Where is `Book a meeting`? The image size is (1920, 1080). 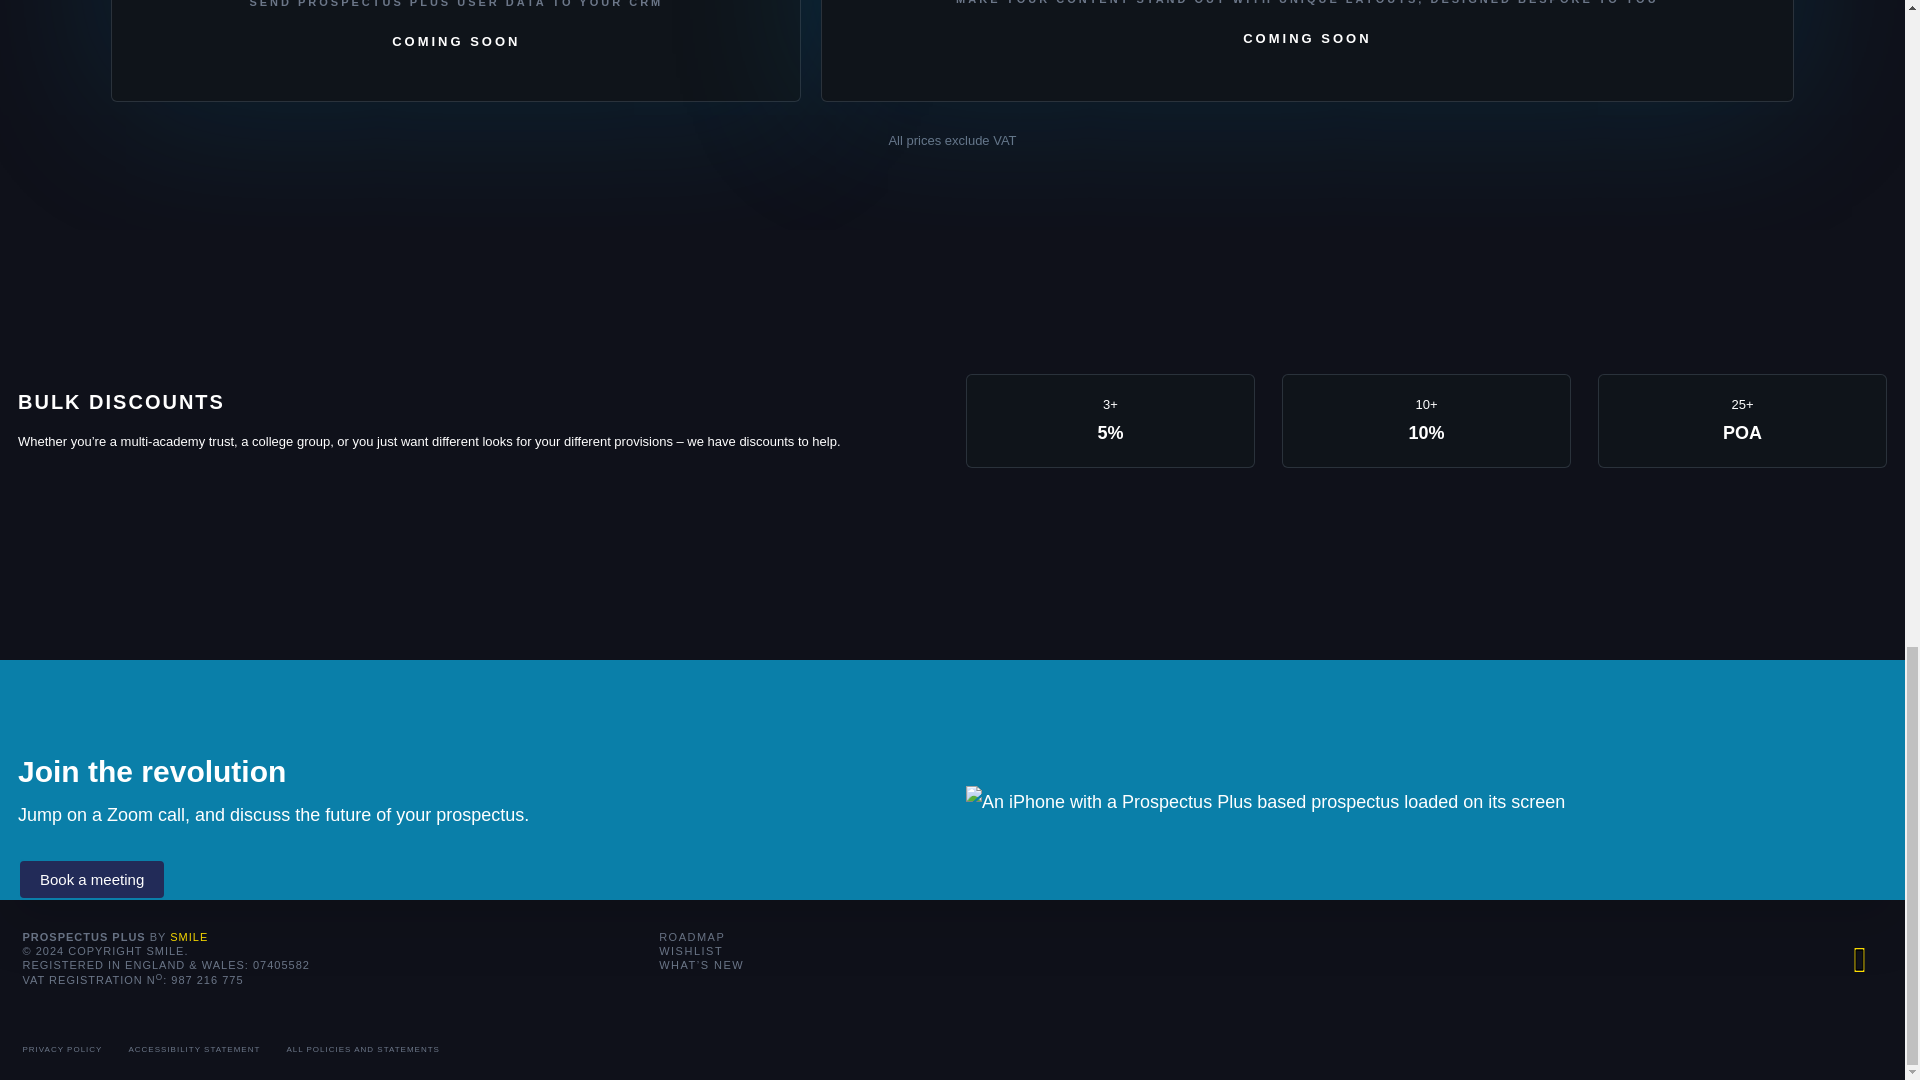
Book a meeting is located at coordinates (91, 878).